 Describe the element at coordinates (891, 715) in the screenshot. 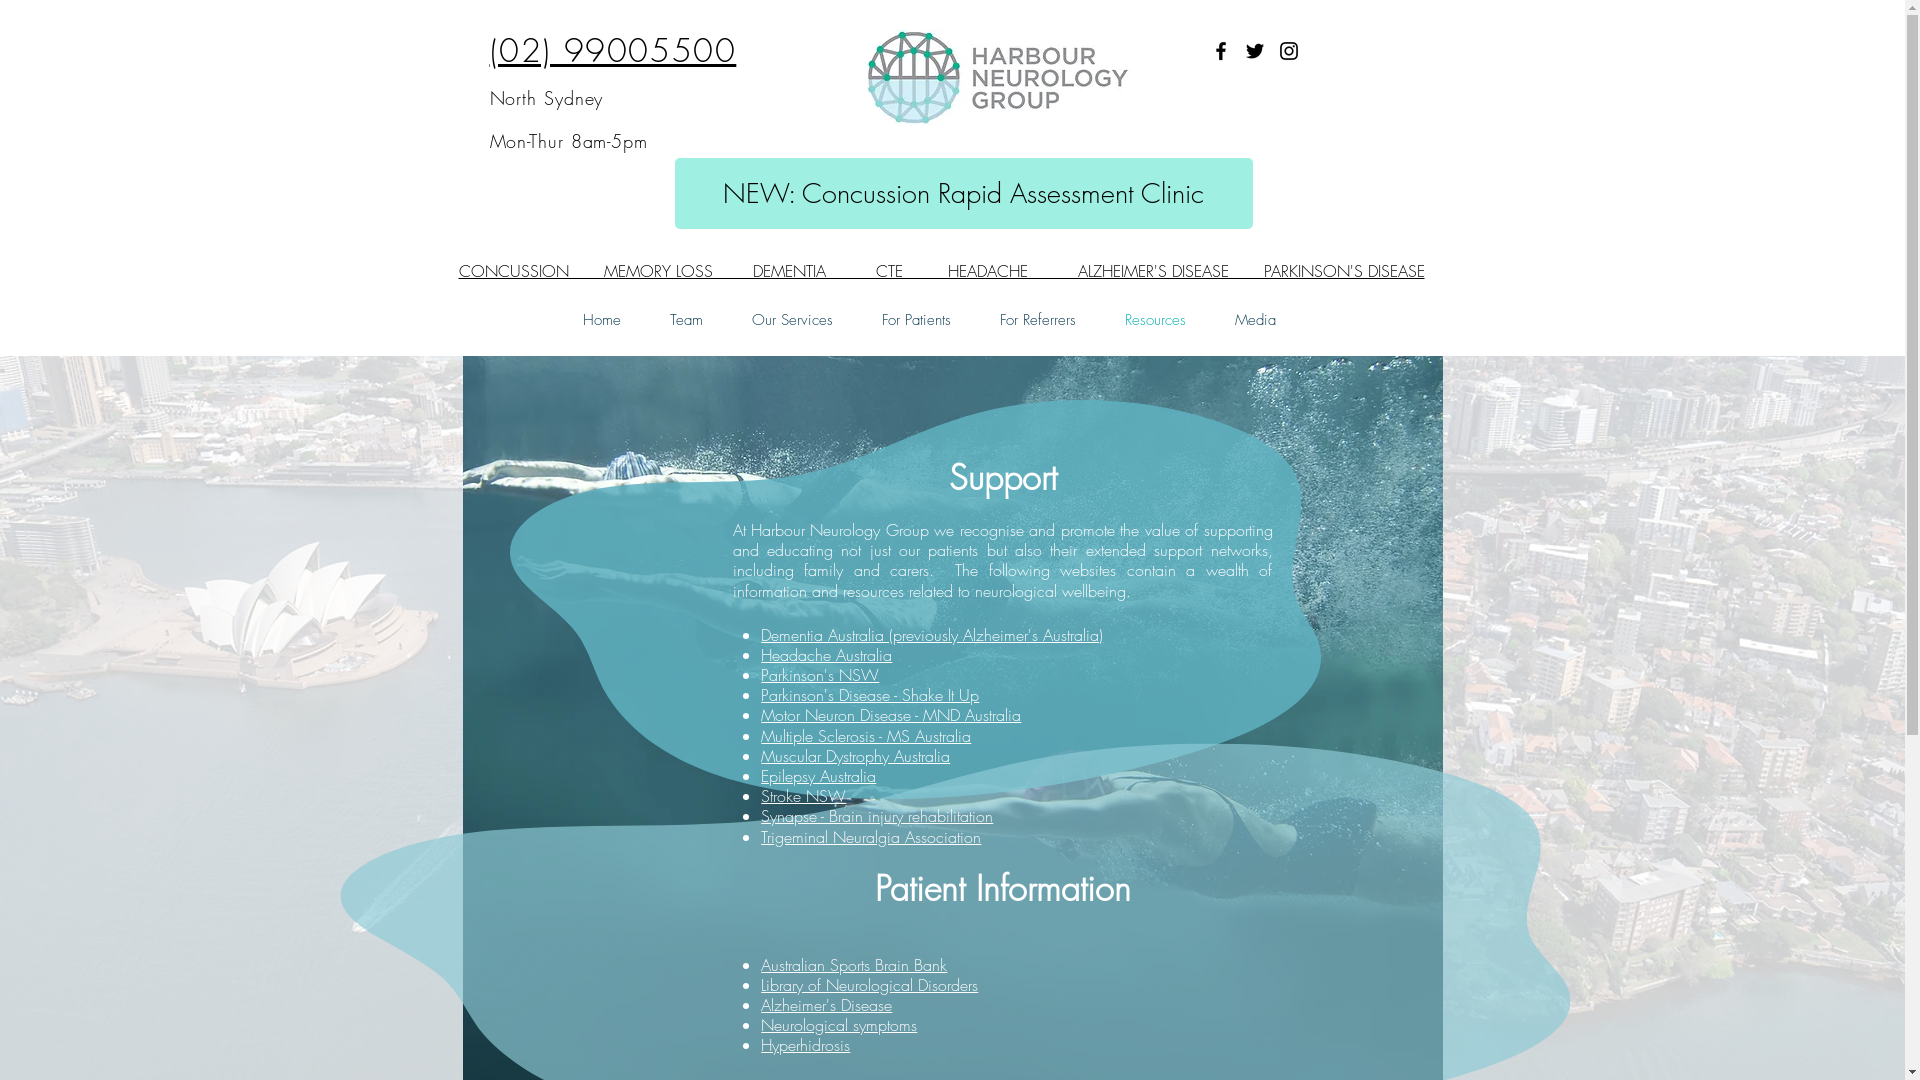

I see `Motor Neuron Disease - MND Australia` at that location.